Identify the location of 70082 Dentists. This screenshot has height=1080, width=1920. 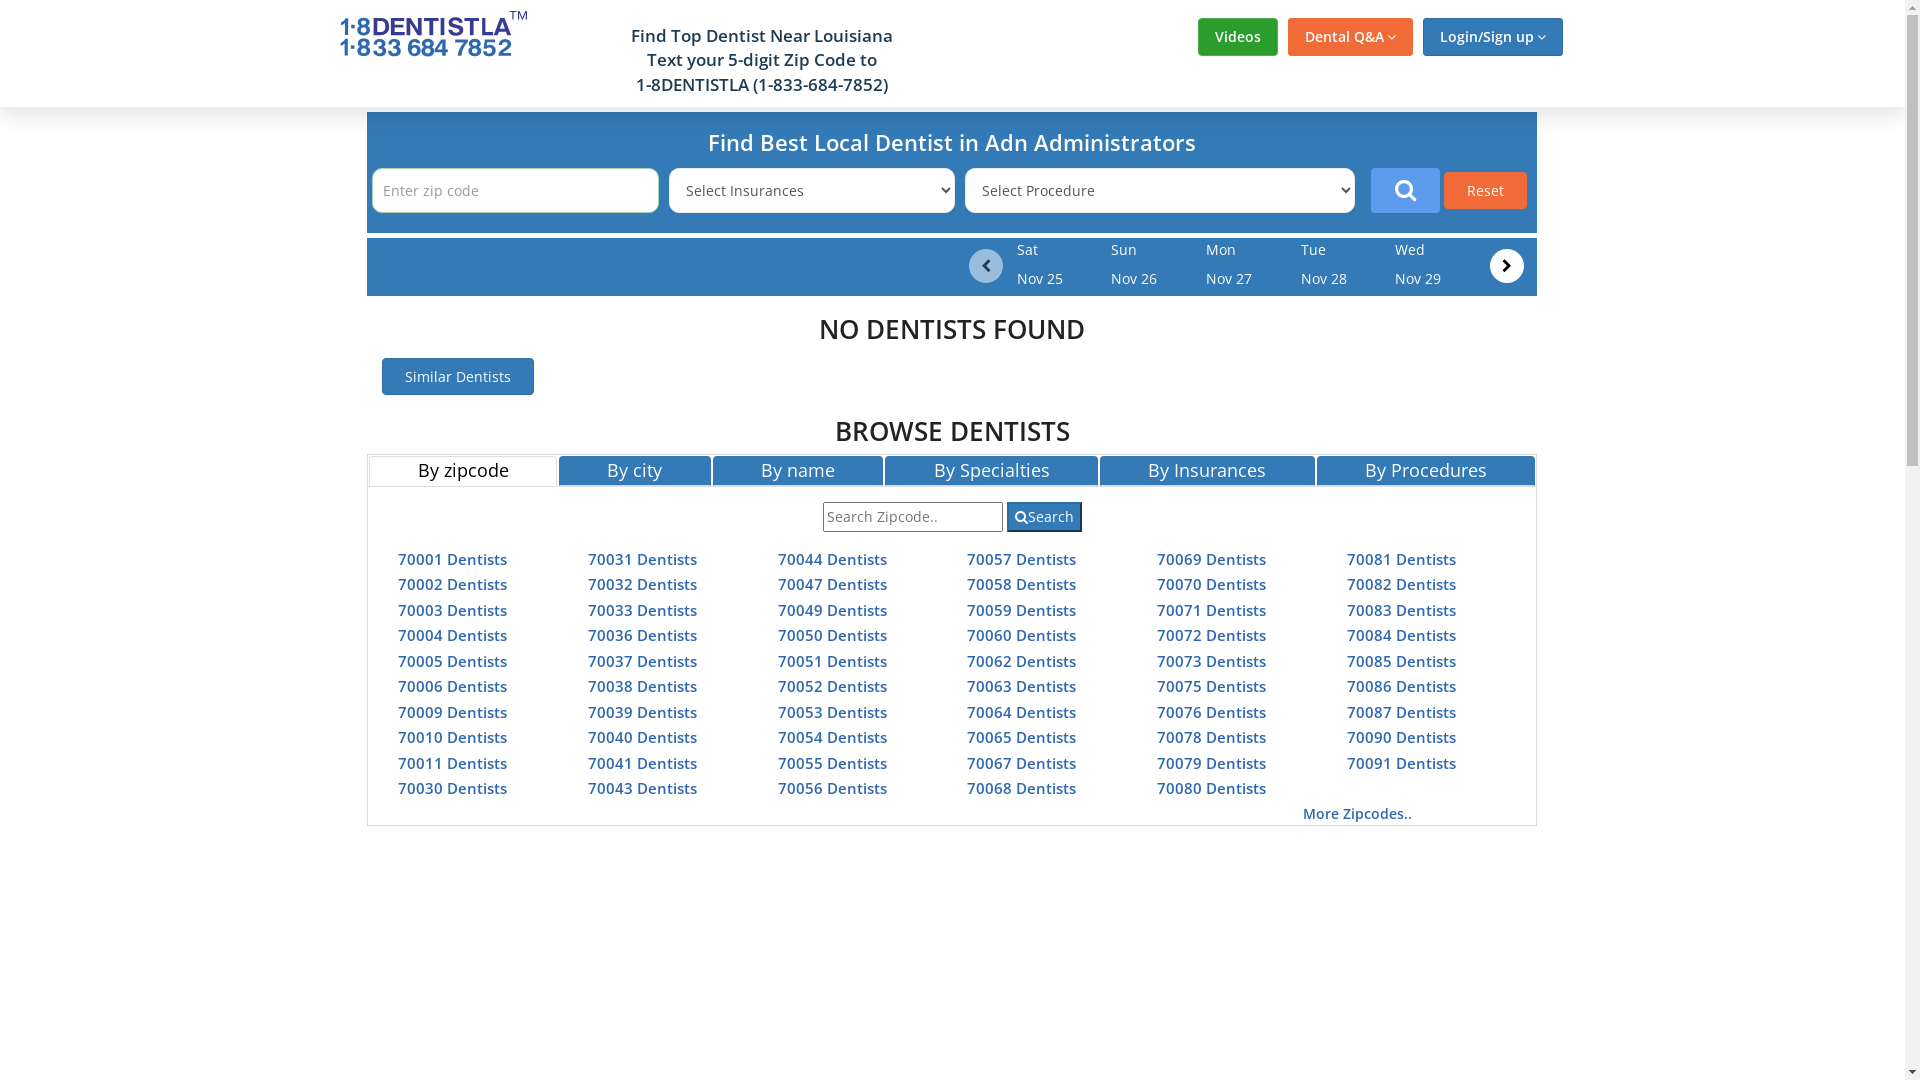
(1402, 584).